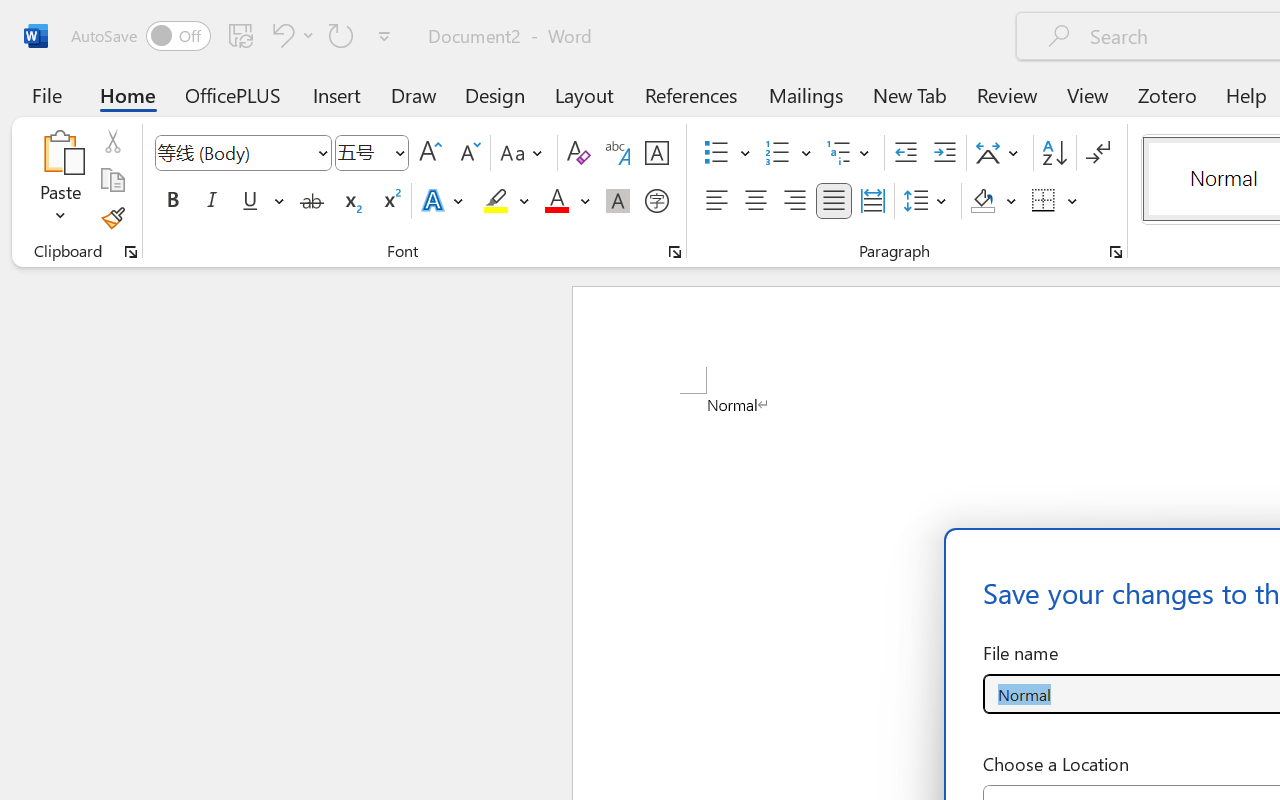  Describe the element at coordinates (128, 94) in the screenshot. I see `Home` at that location.